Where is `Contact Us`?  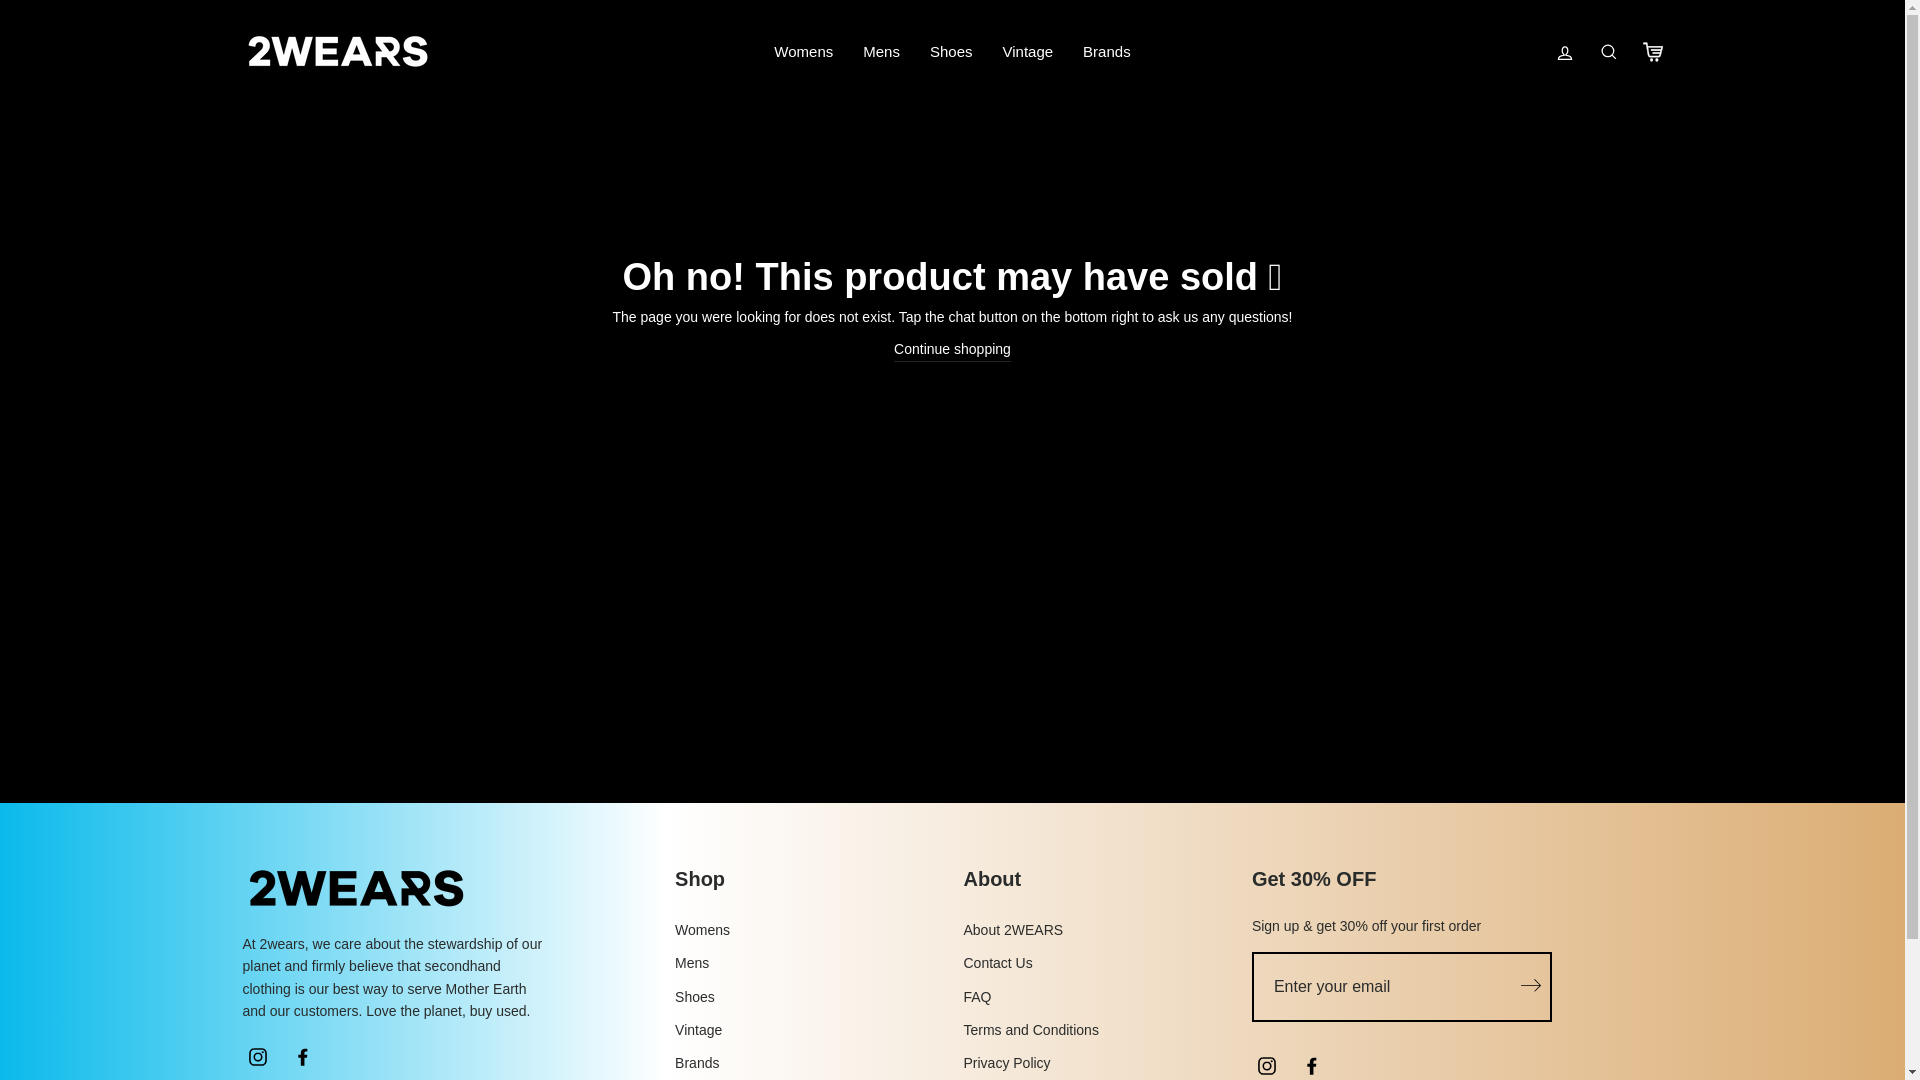 Contact Us is located at coordinates (998, 963).